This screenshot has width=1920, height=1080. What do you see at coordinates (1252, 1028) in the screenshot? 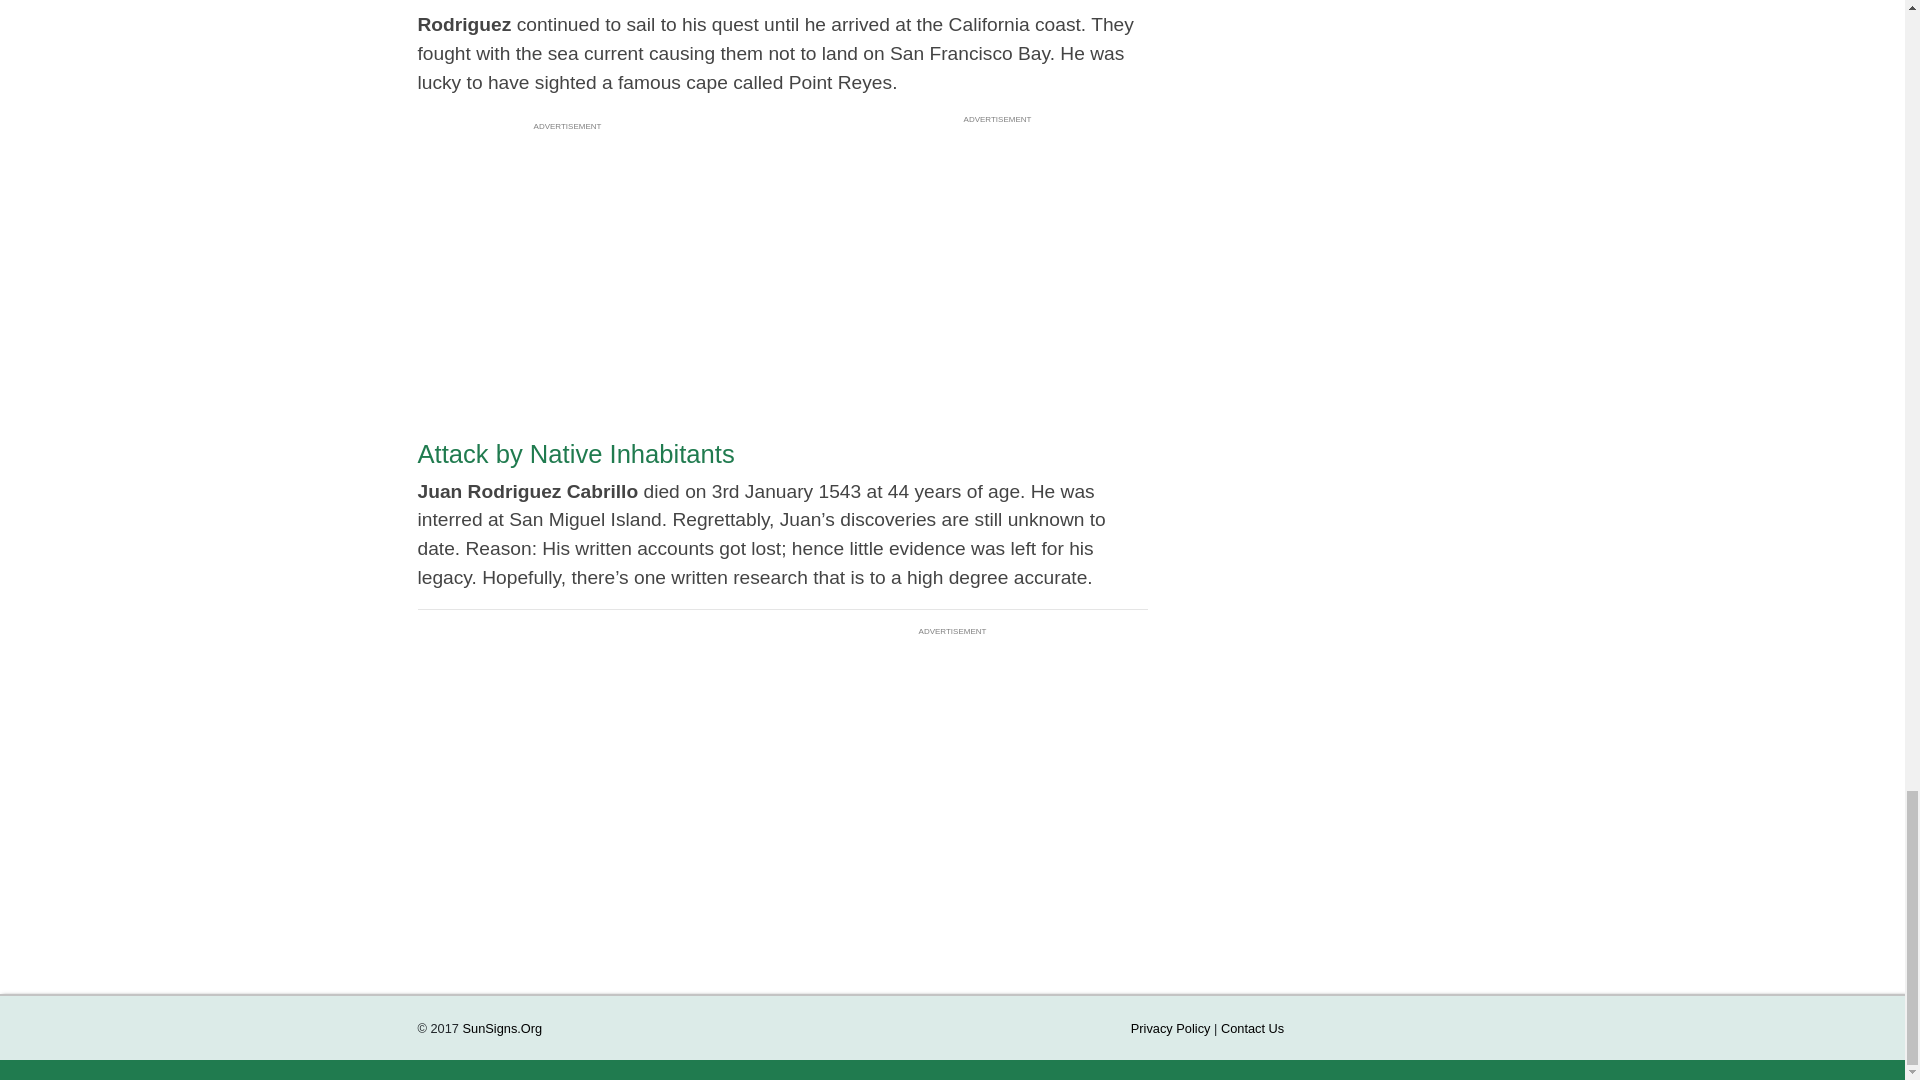
I see `Contact Us` at bounding box center [1252, 1028].